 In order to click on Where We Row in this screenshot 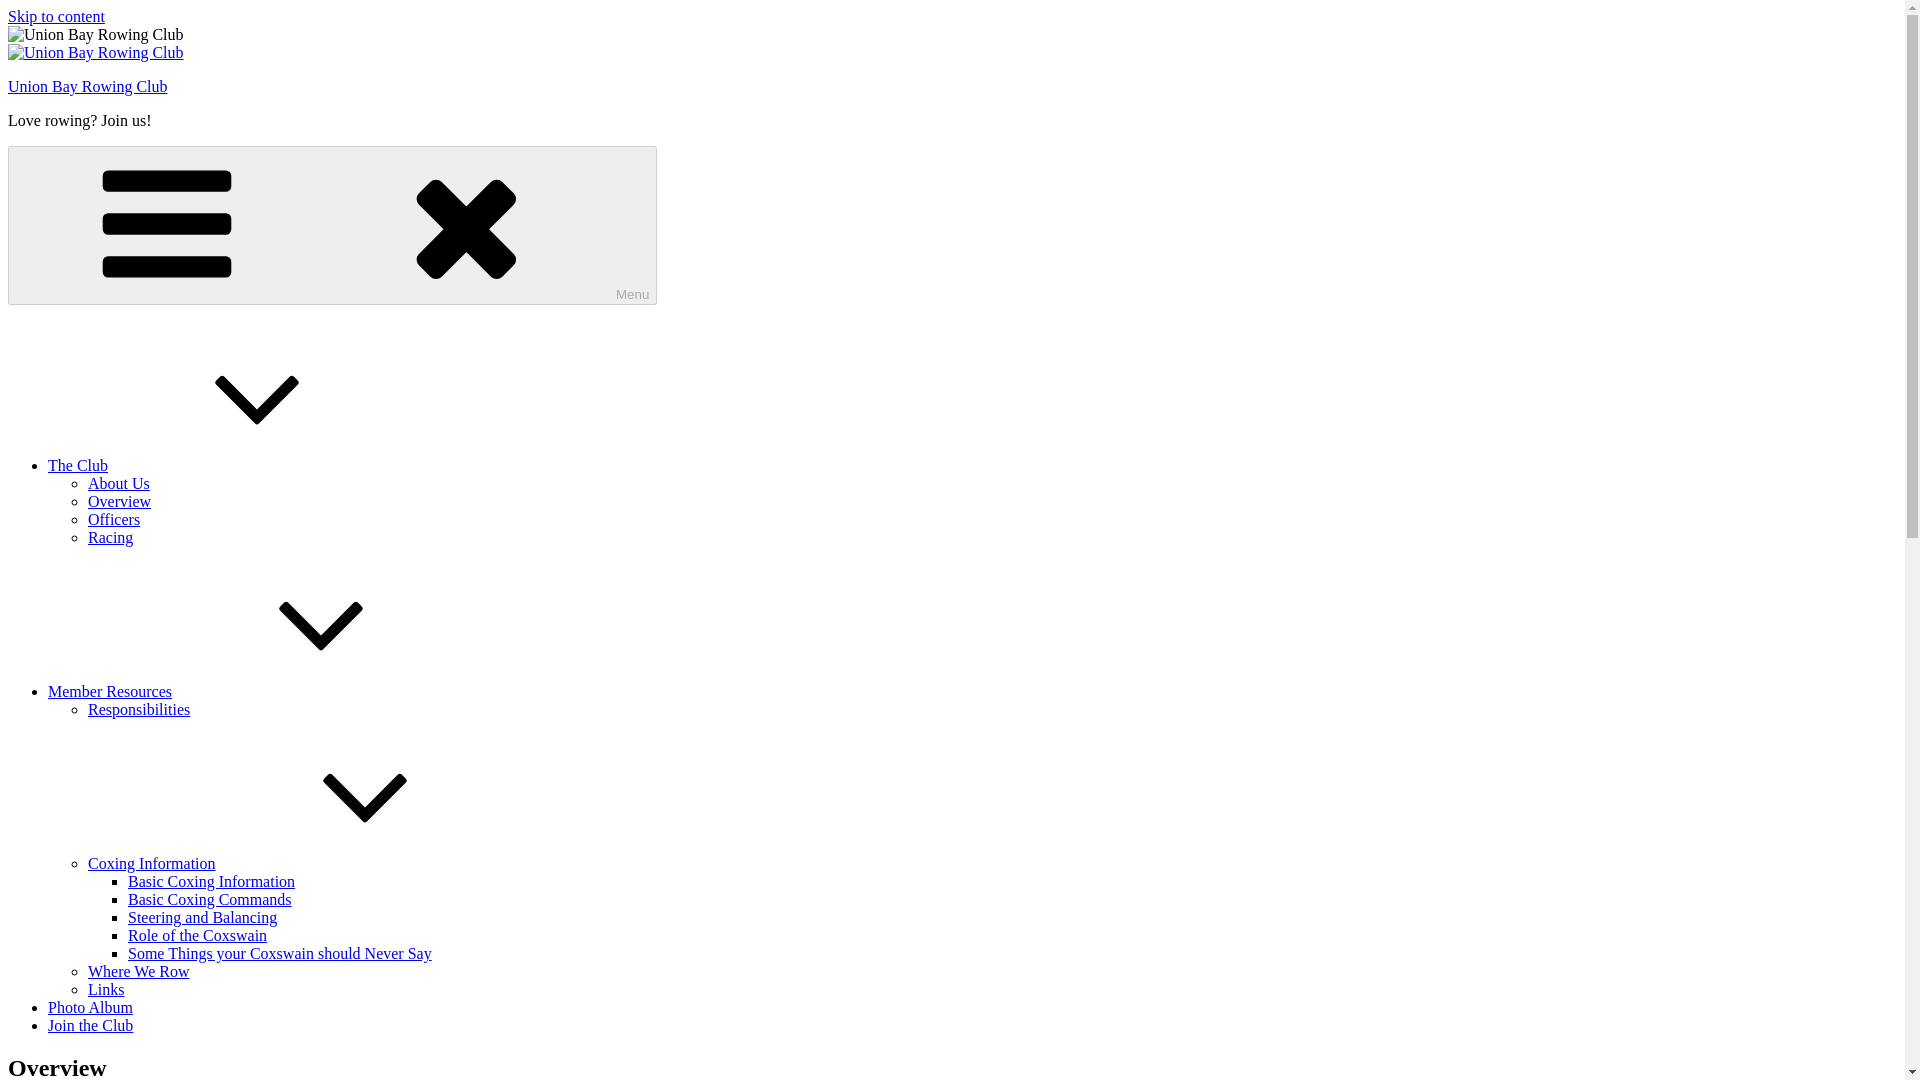, I will do `click(139, 971)`.